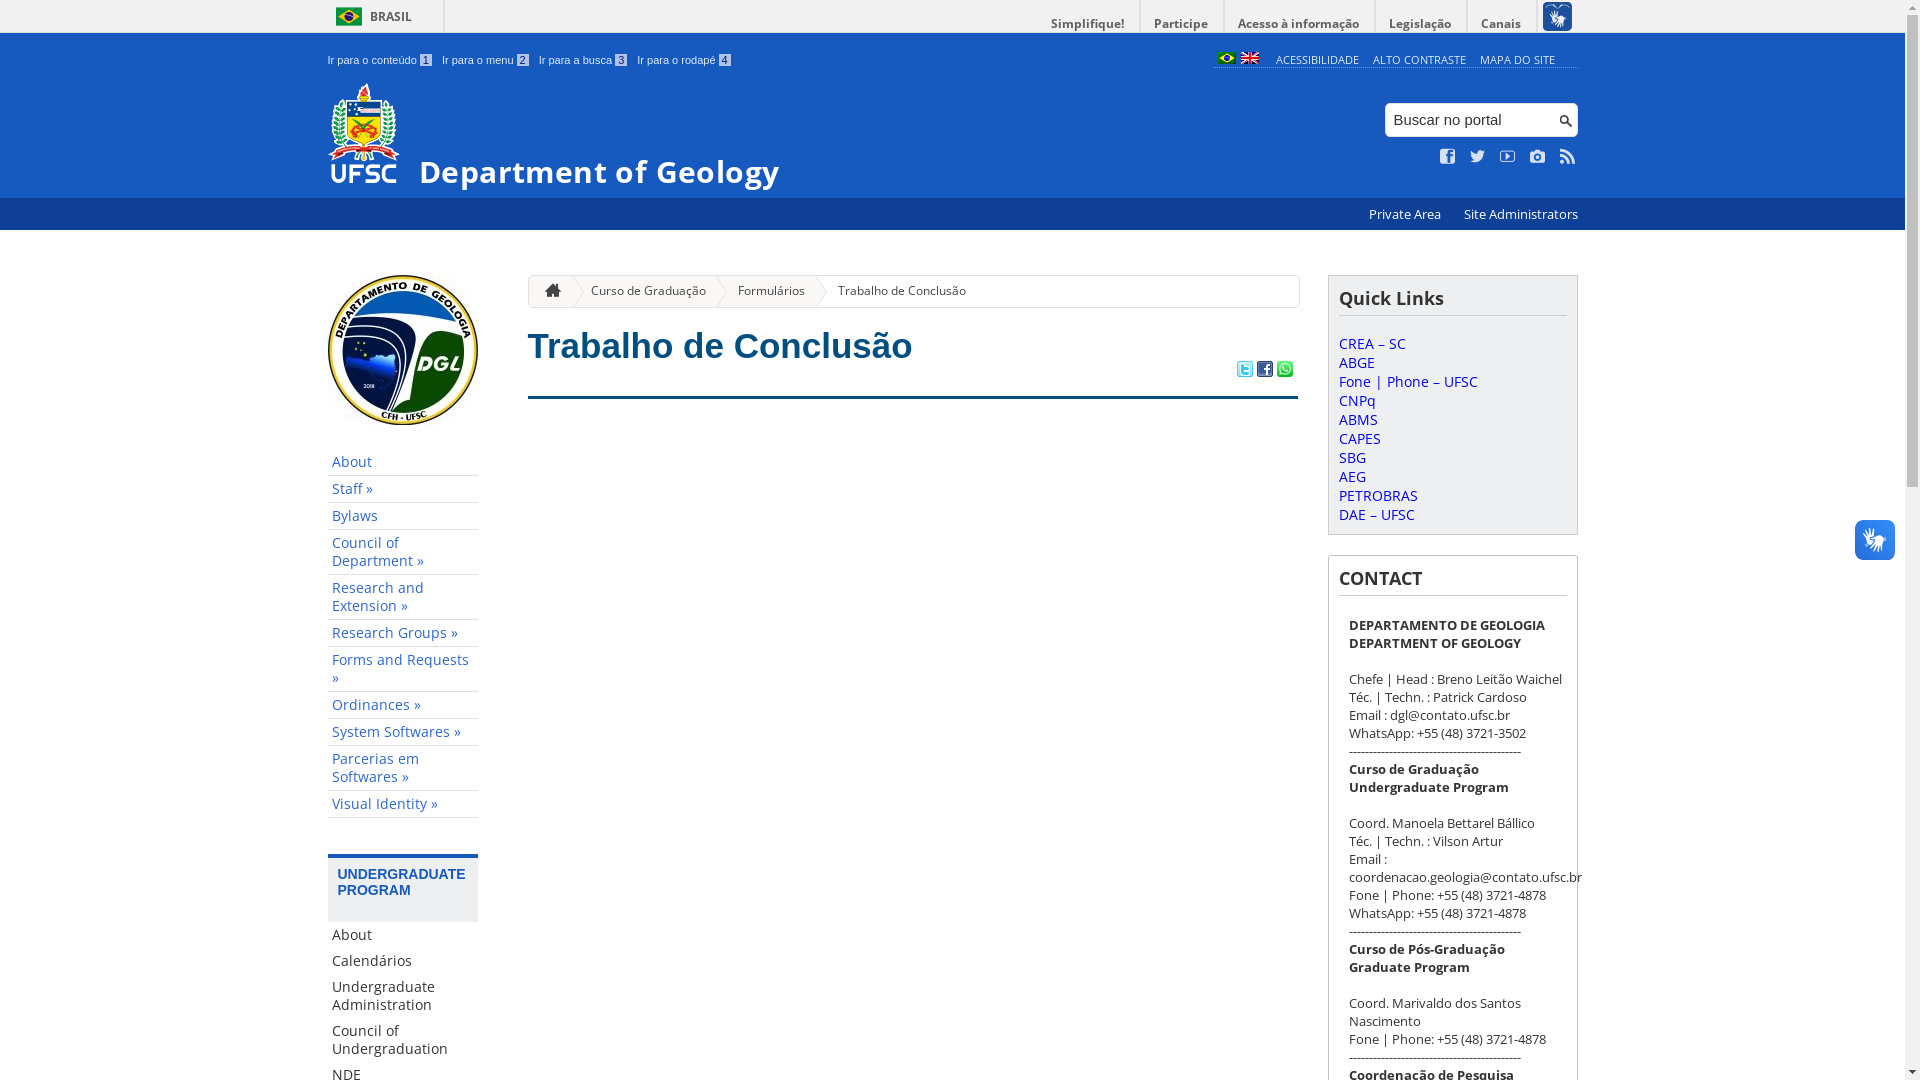 Image resolution: width=1920 pixels, height=1080 pixels. Describe the element at coordinates (403, 996) in the screenshot. I see `Undergraduate Administration` at that location.